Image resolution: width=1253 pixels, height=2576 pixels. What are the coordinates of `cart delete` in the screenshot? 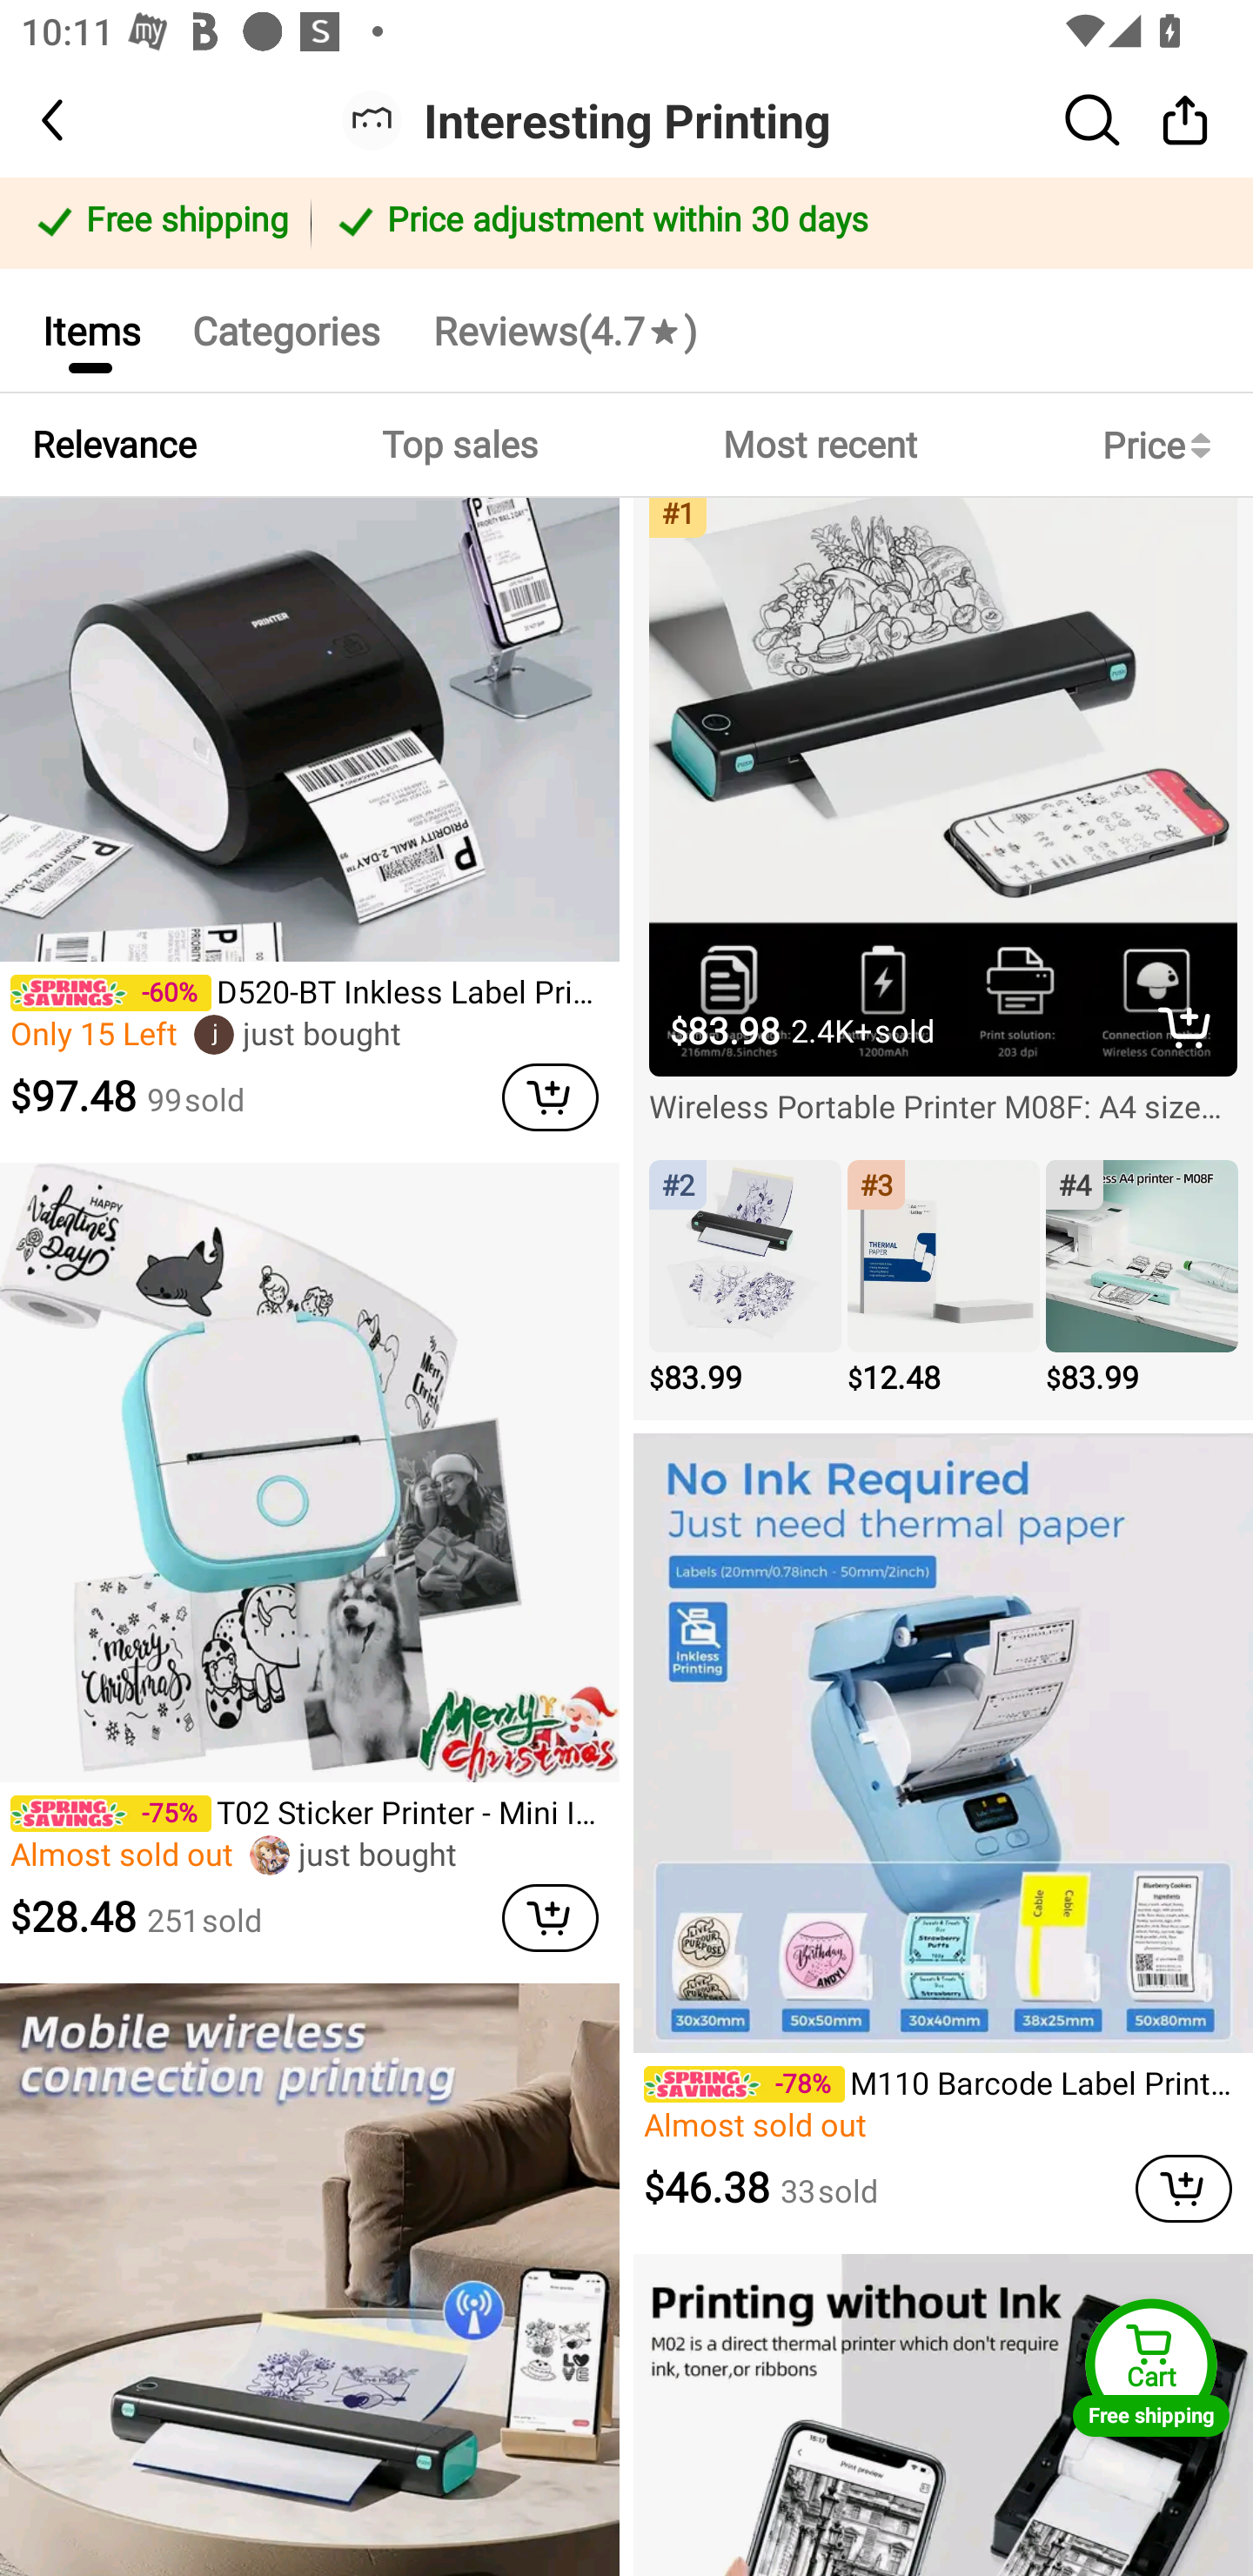 It's located at (1183, 2188).